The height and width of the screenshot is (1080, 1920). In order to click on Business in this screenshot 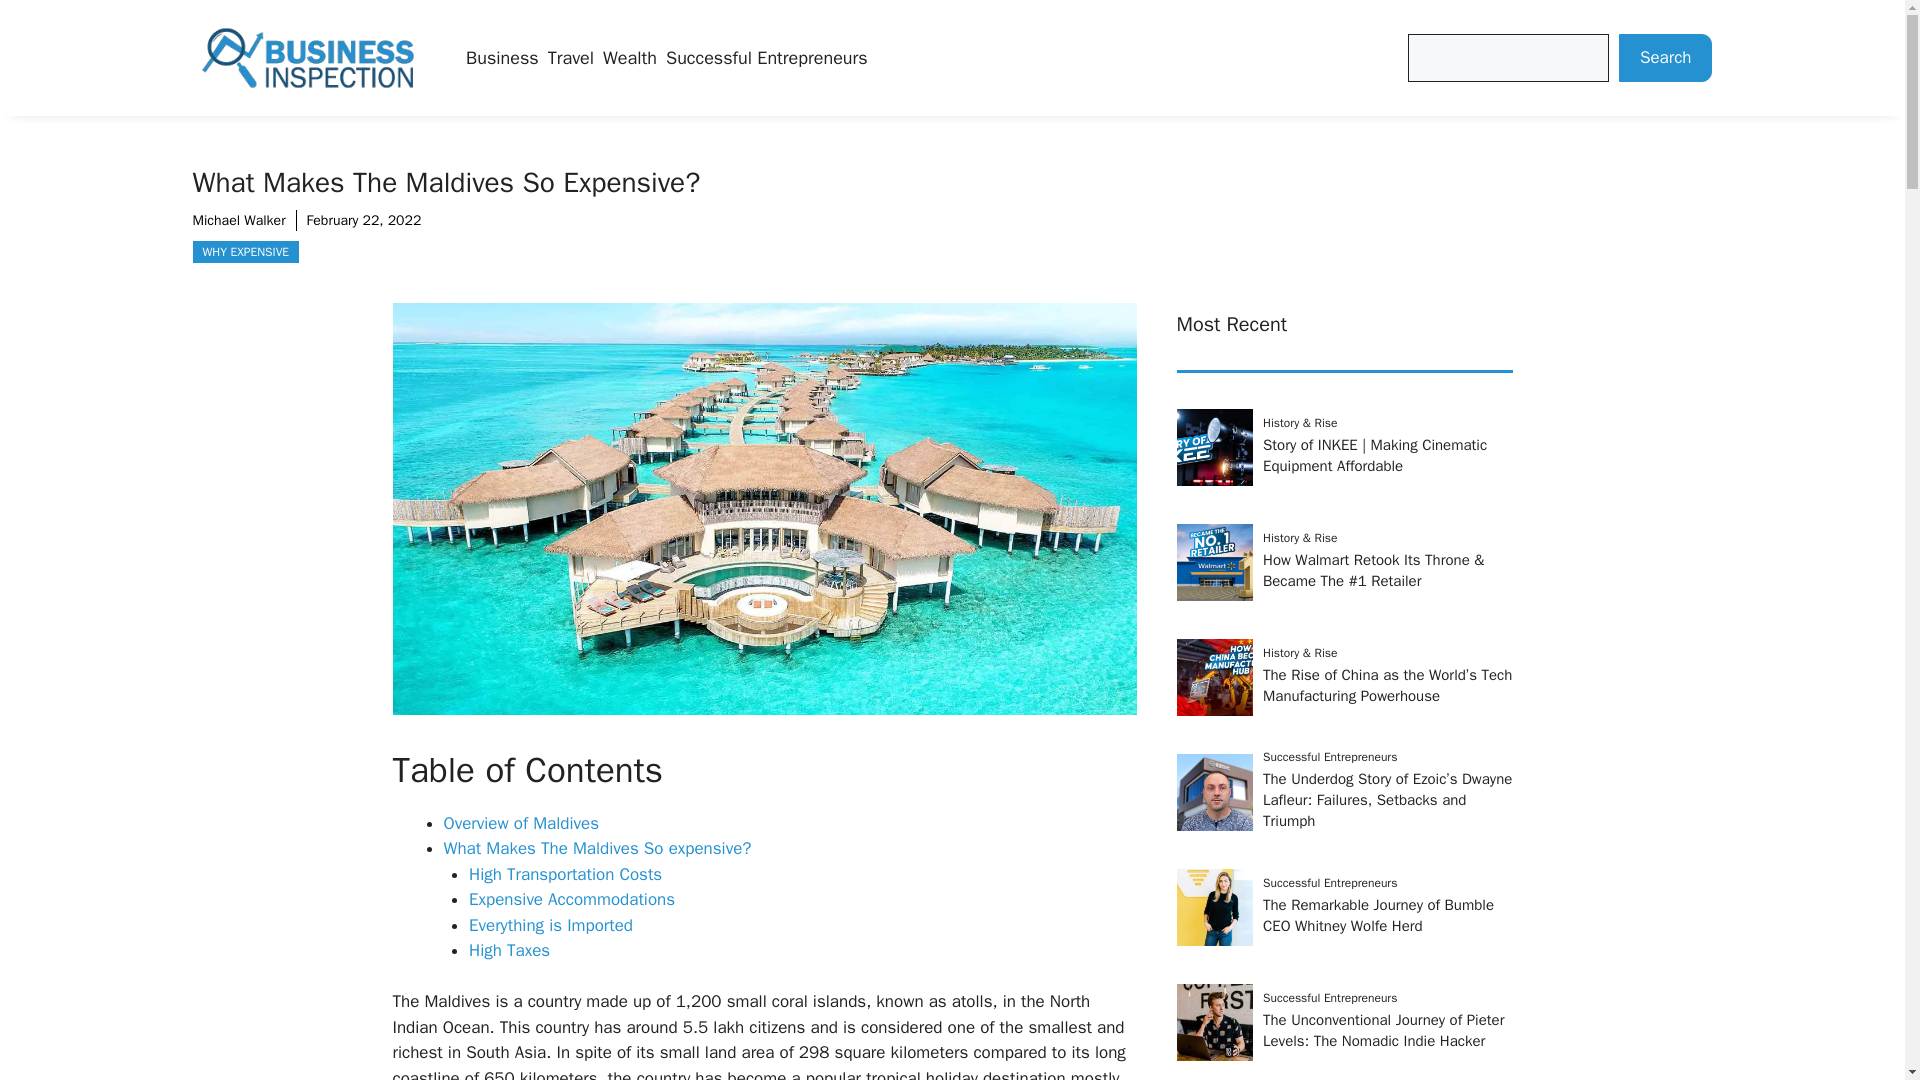, I will do `click(502, 58)`.